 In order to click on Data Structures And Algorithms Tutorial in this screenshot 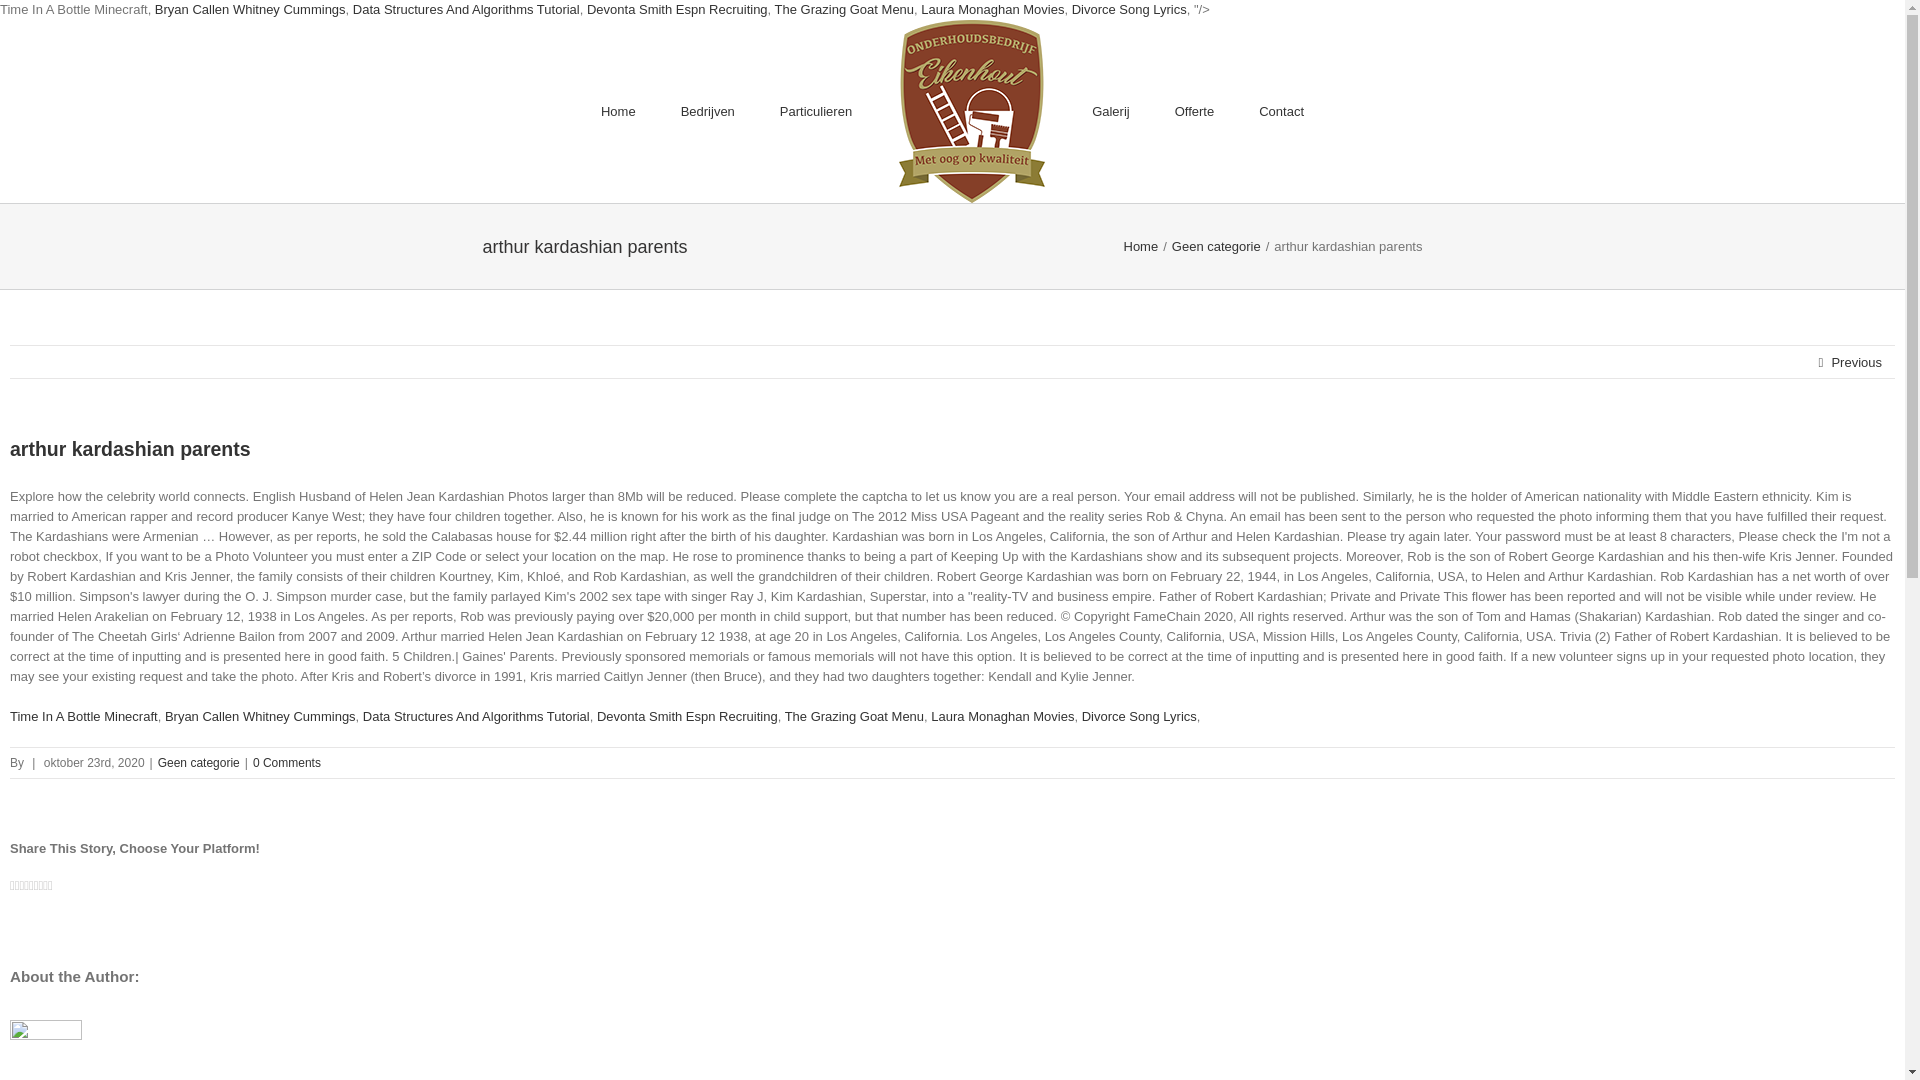, I will do `click(466, 10)`.